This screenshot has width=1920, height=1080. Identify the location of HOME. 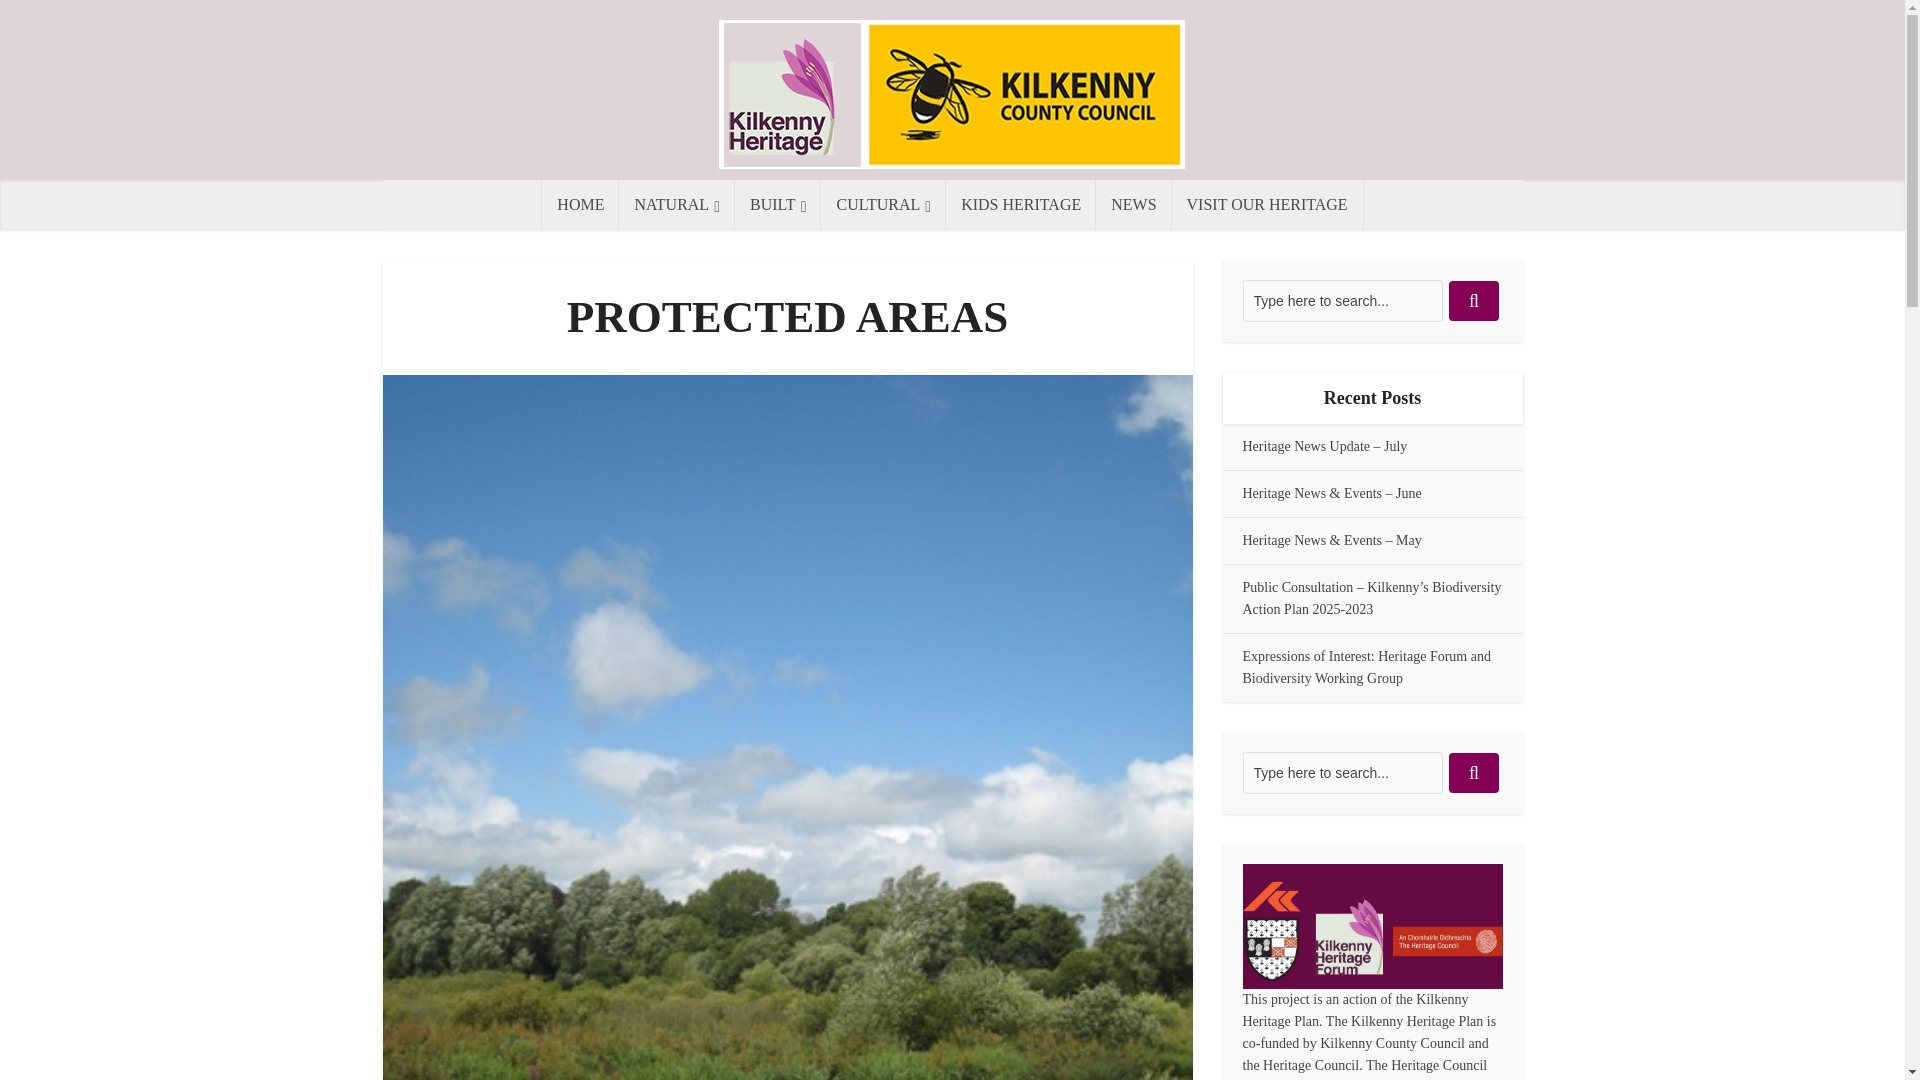
(580, 205).